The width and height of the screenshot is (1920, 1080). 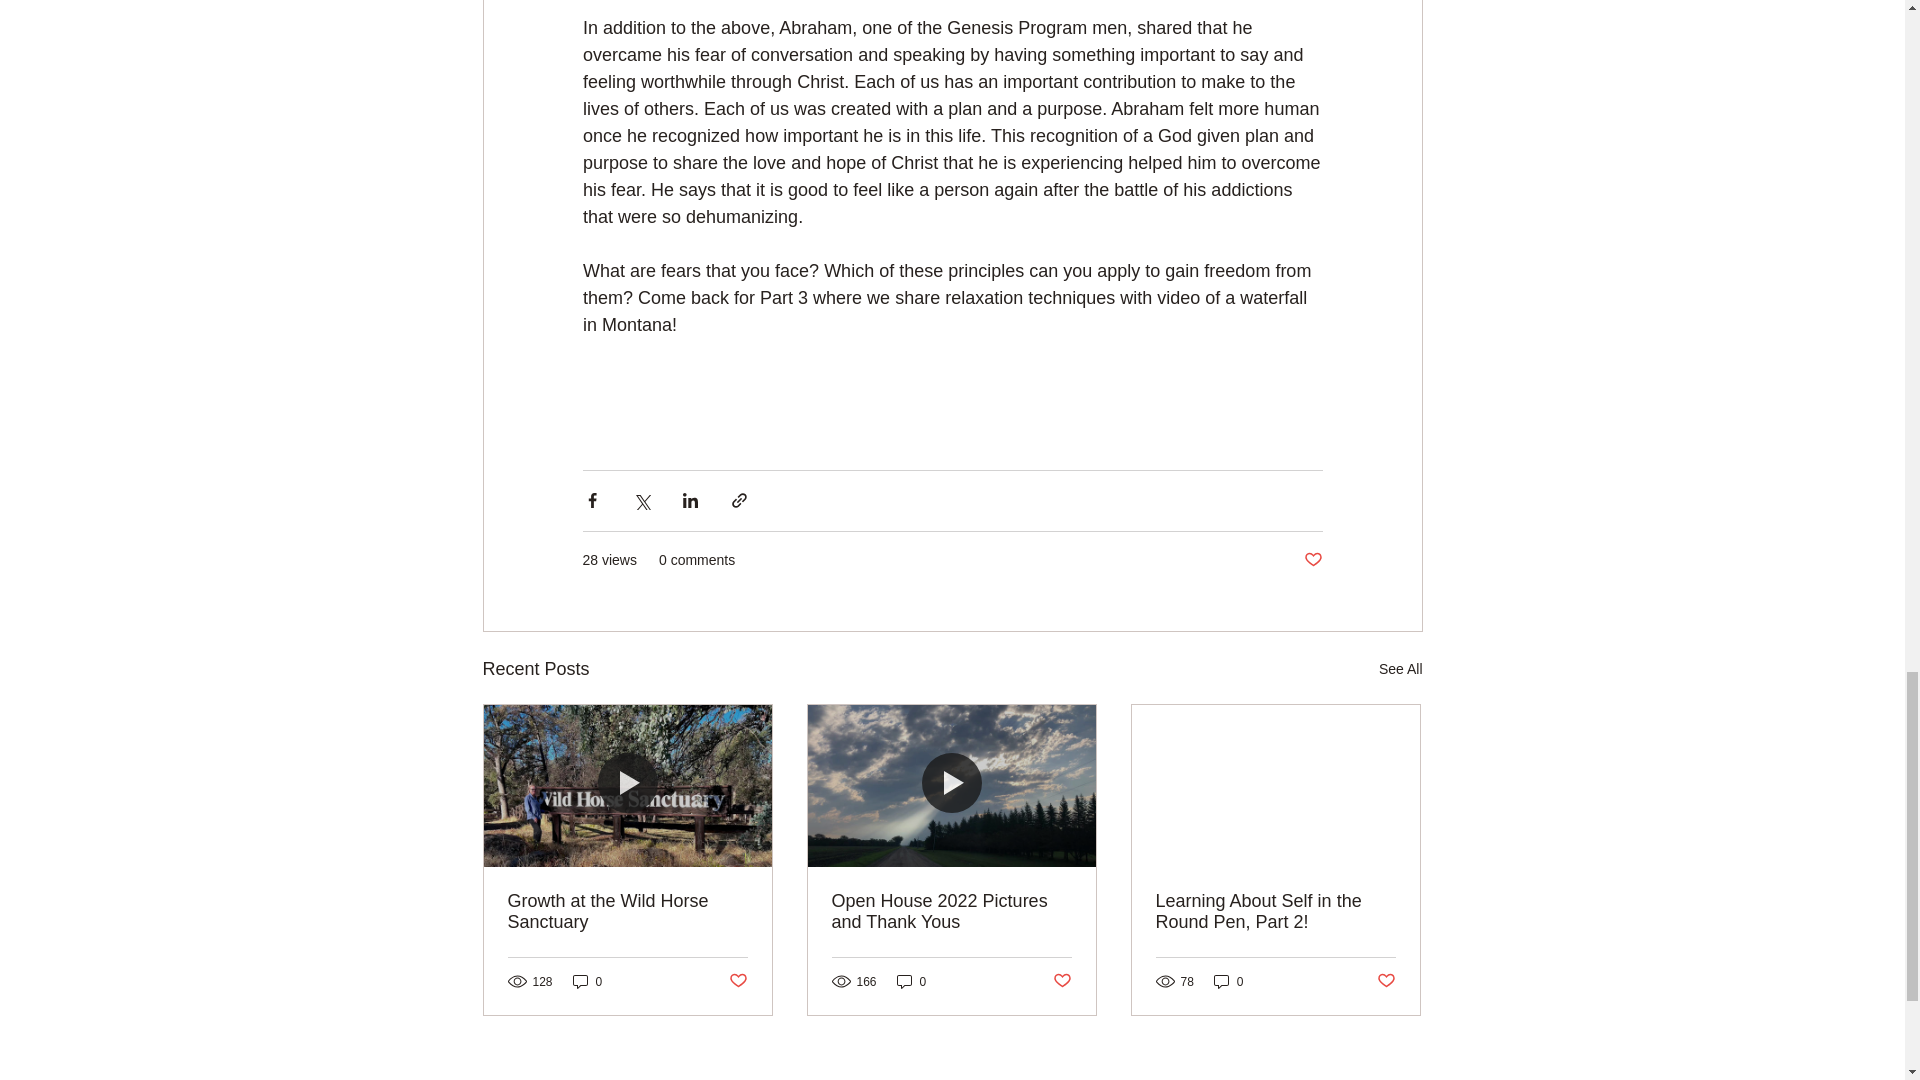 What do you see at coordinates (951, 912) in the screenshot?
I see `Open House 2022 Pictures and Thank Yous` at bounding box center [951, 912].